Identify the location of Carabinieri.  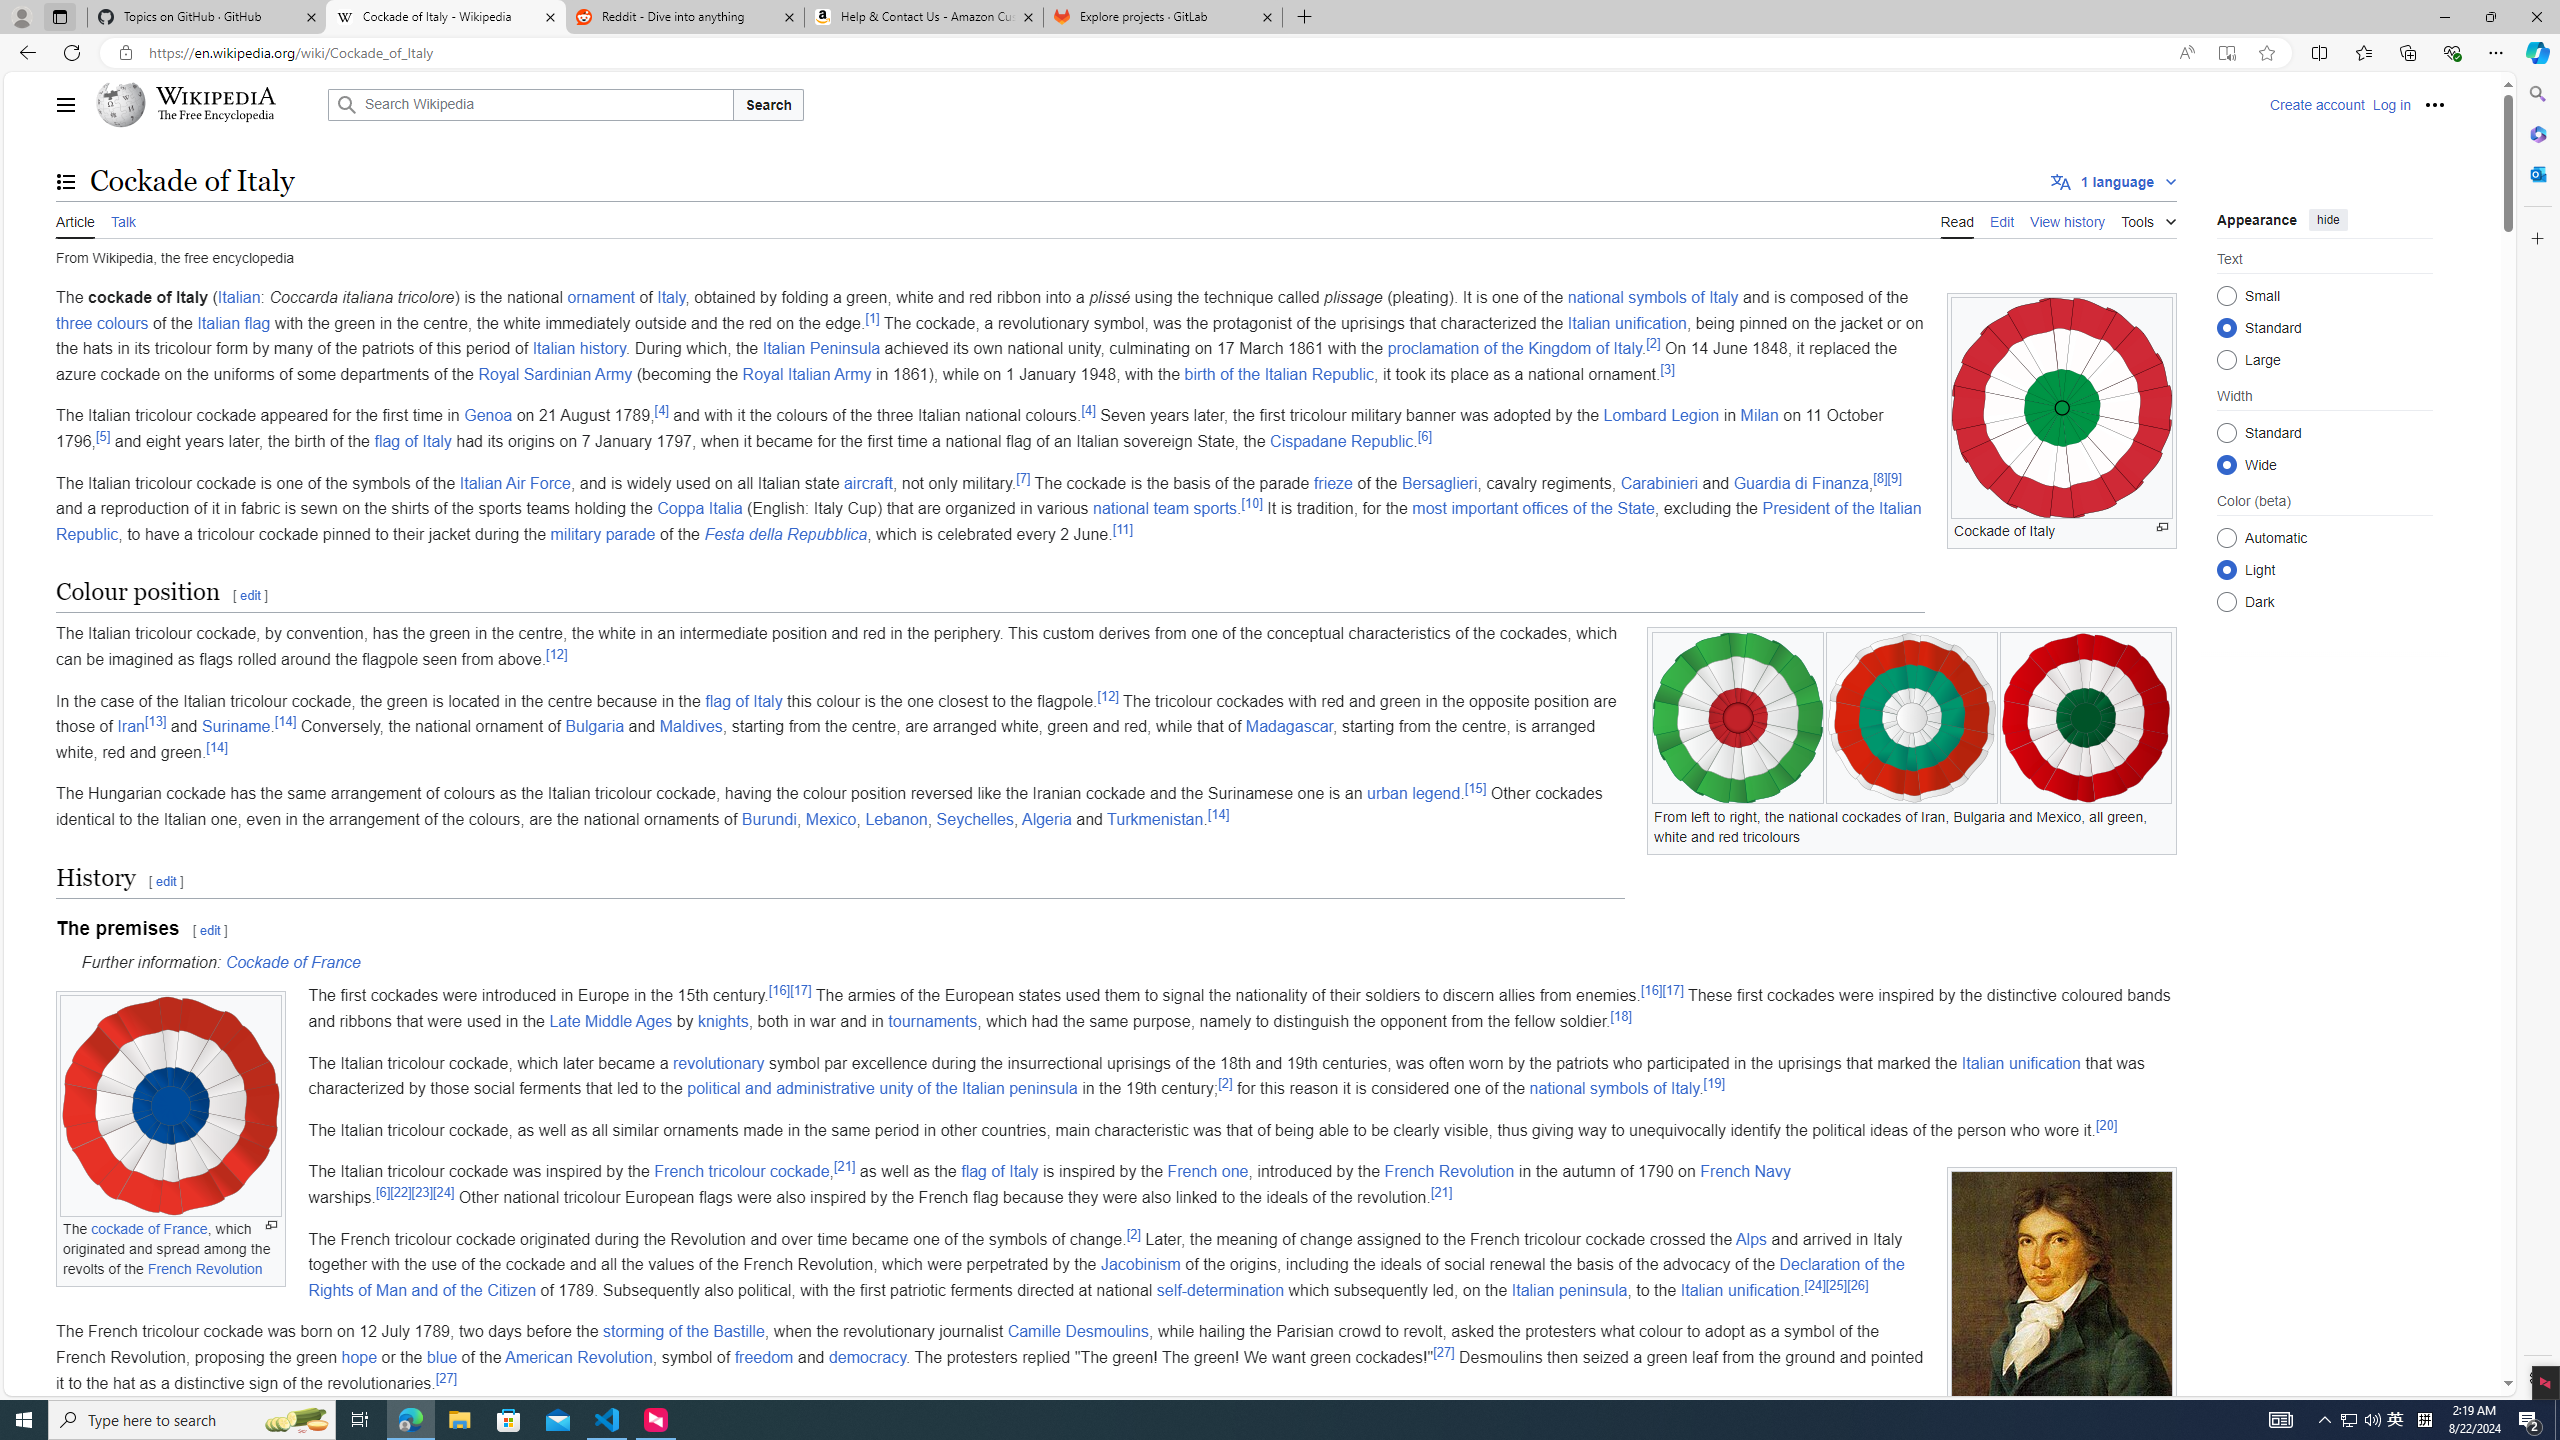
(1660, 482).